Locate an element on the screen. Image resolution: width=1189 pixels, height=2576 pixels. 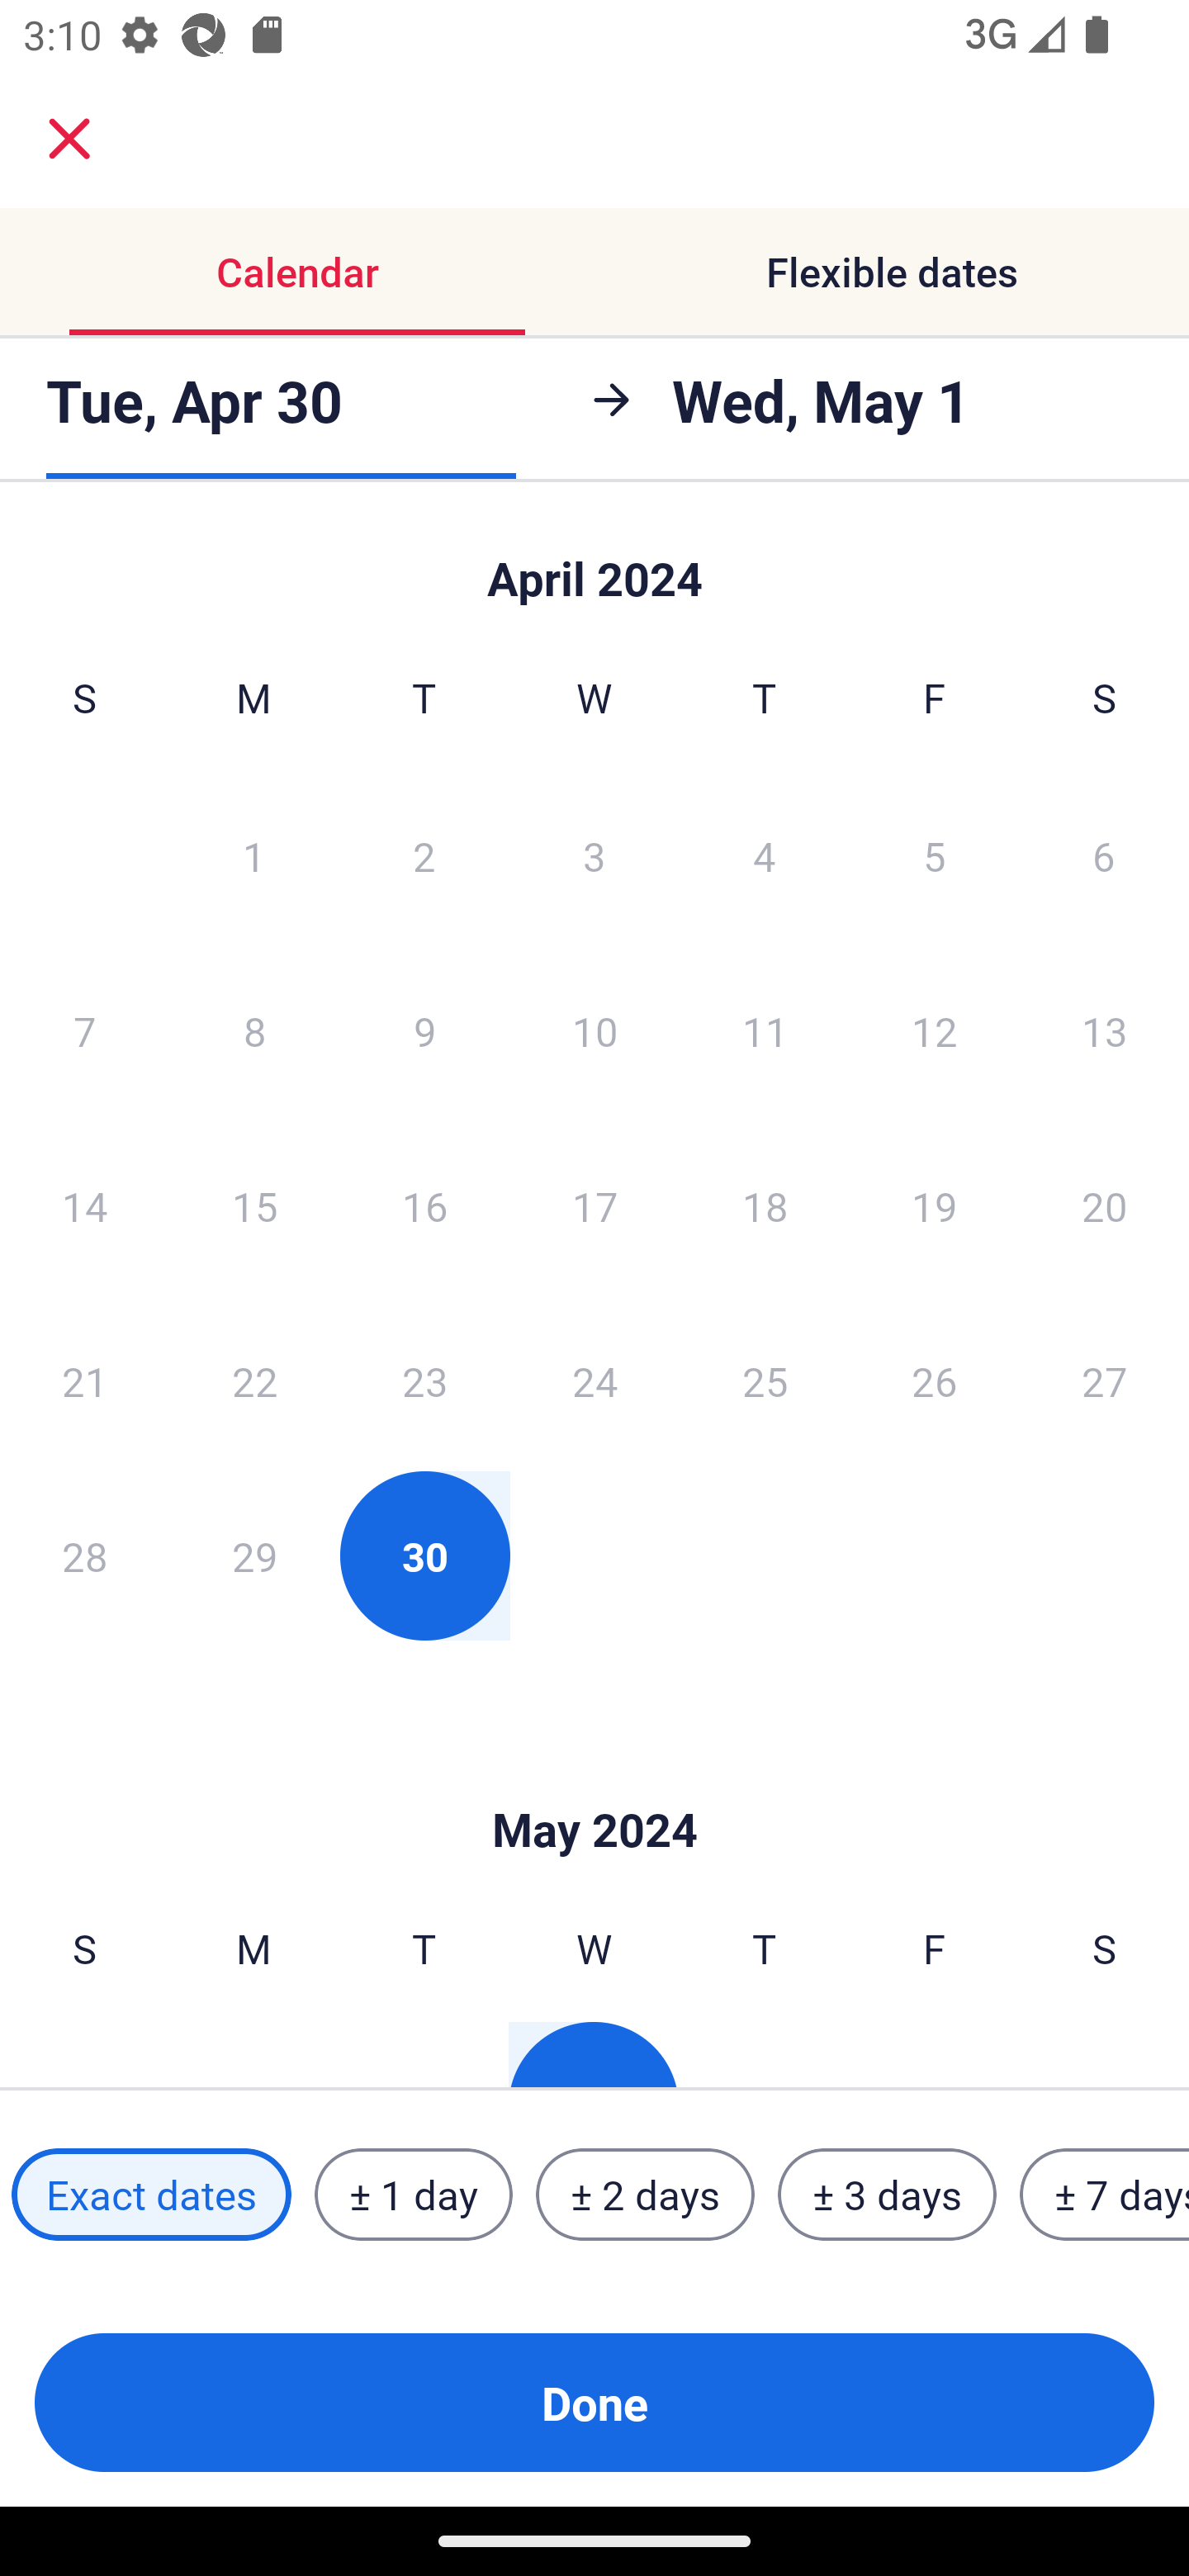
22 Monday, April 22, 2024 is located at coordinates (254, 1380).